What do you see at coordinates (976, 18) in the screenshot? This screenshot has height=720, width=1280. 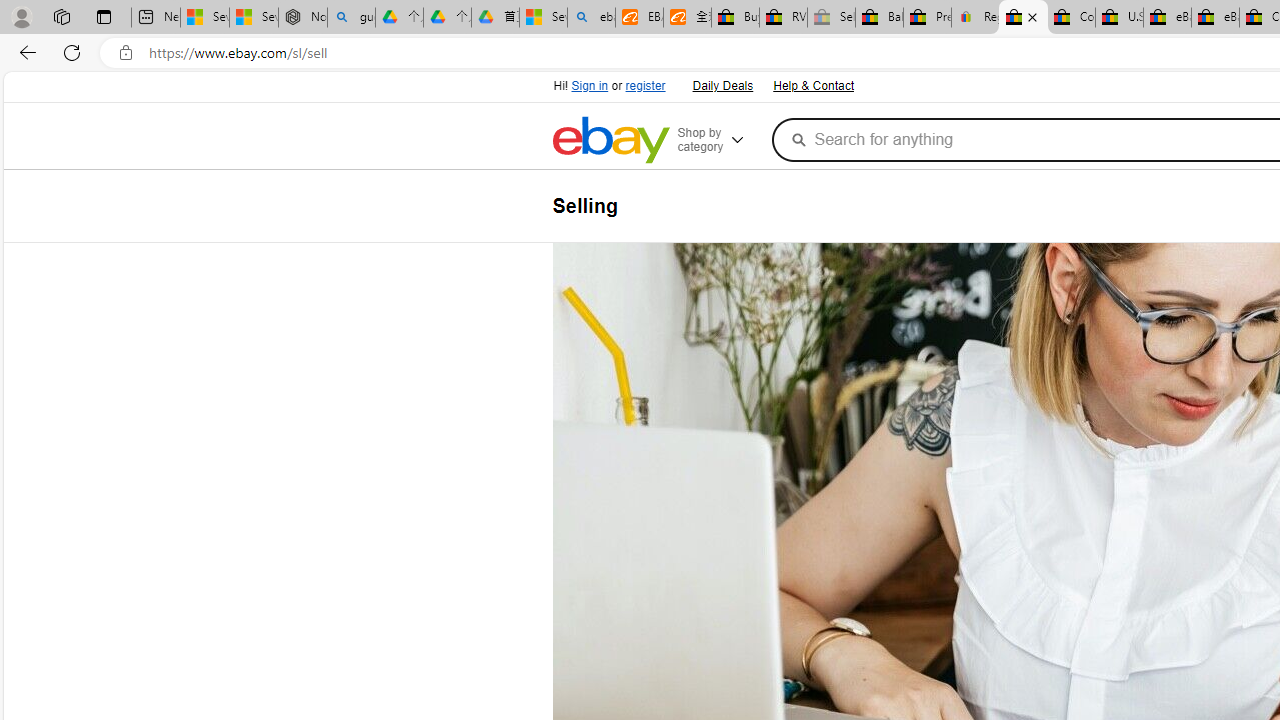 I see `Register: Create a personal eBay account` at bounding box center [976, 18].